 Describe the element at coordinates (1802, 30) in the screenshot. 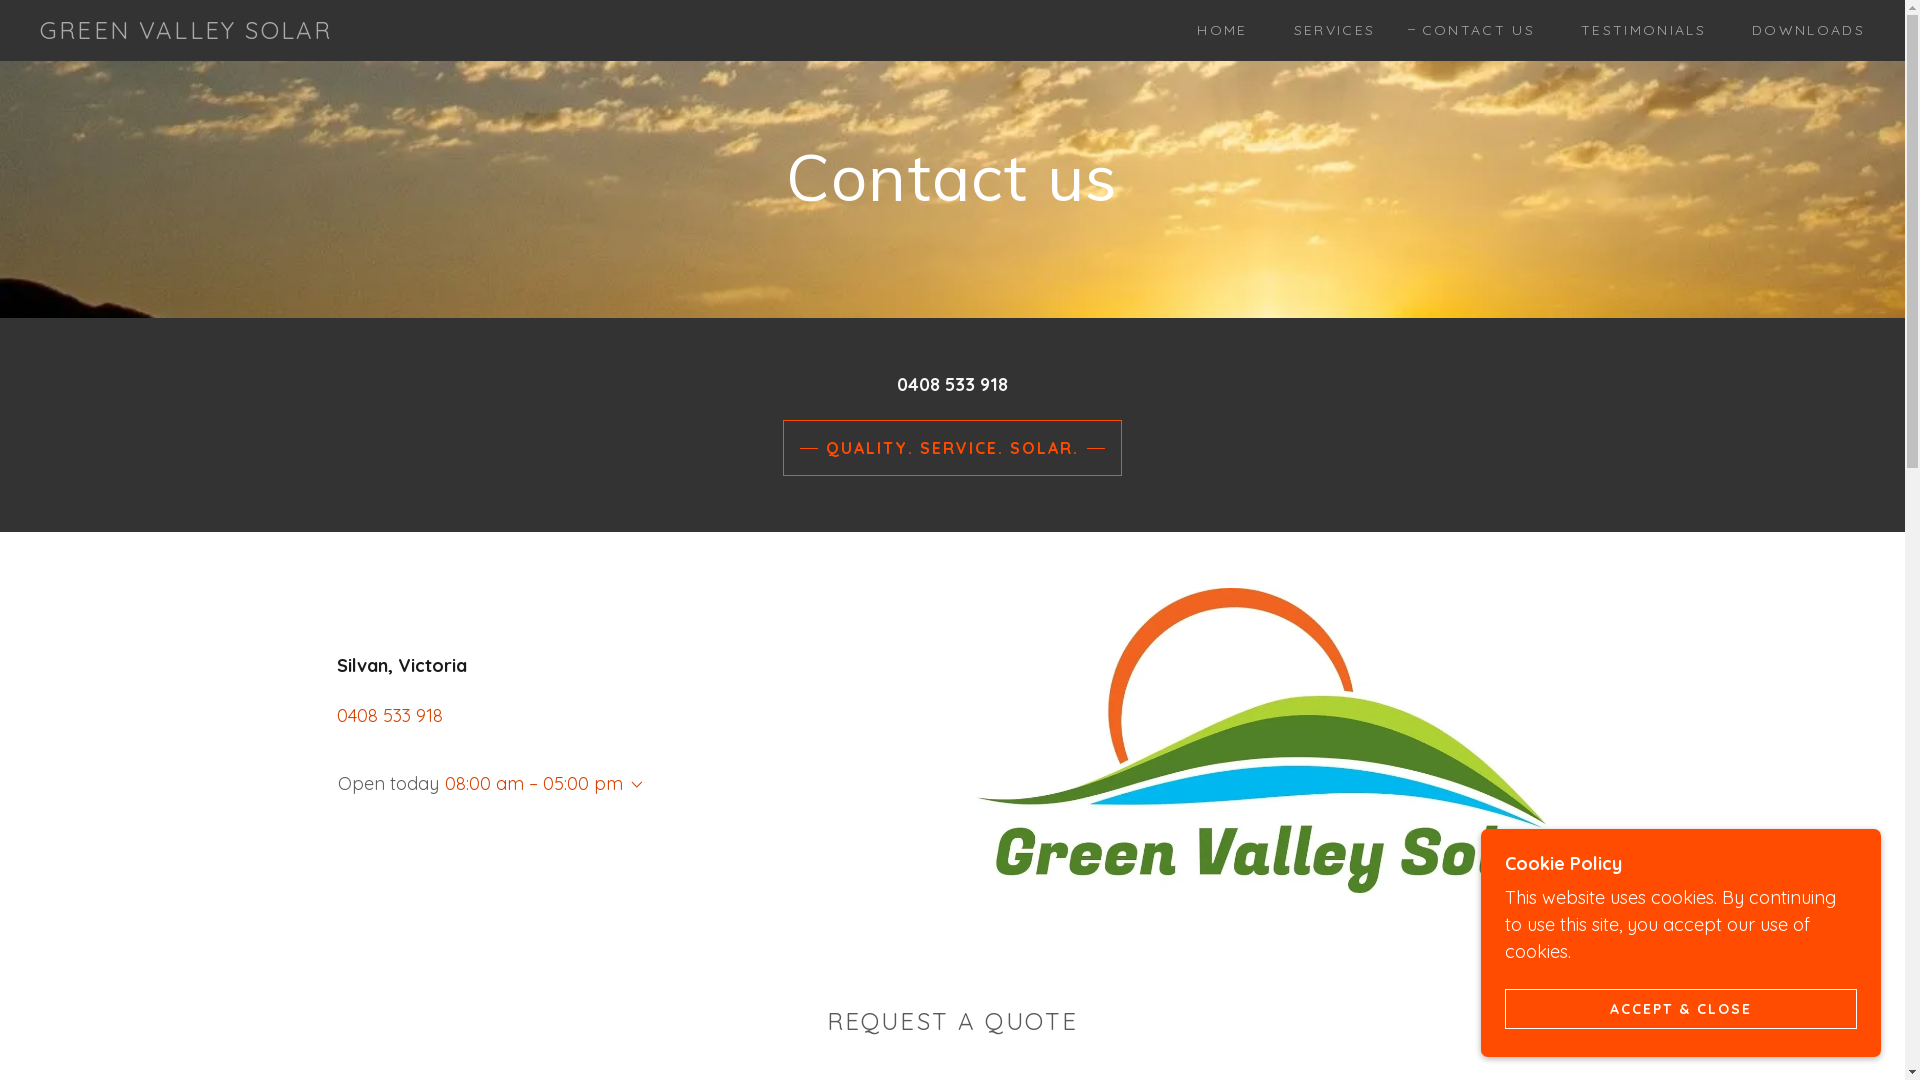

I see `DOWNLOADS` at that location.